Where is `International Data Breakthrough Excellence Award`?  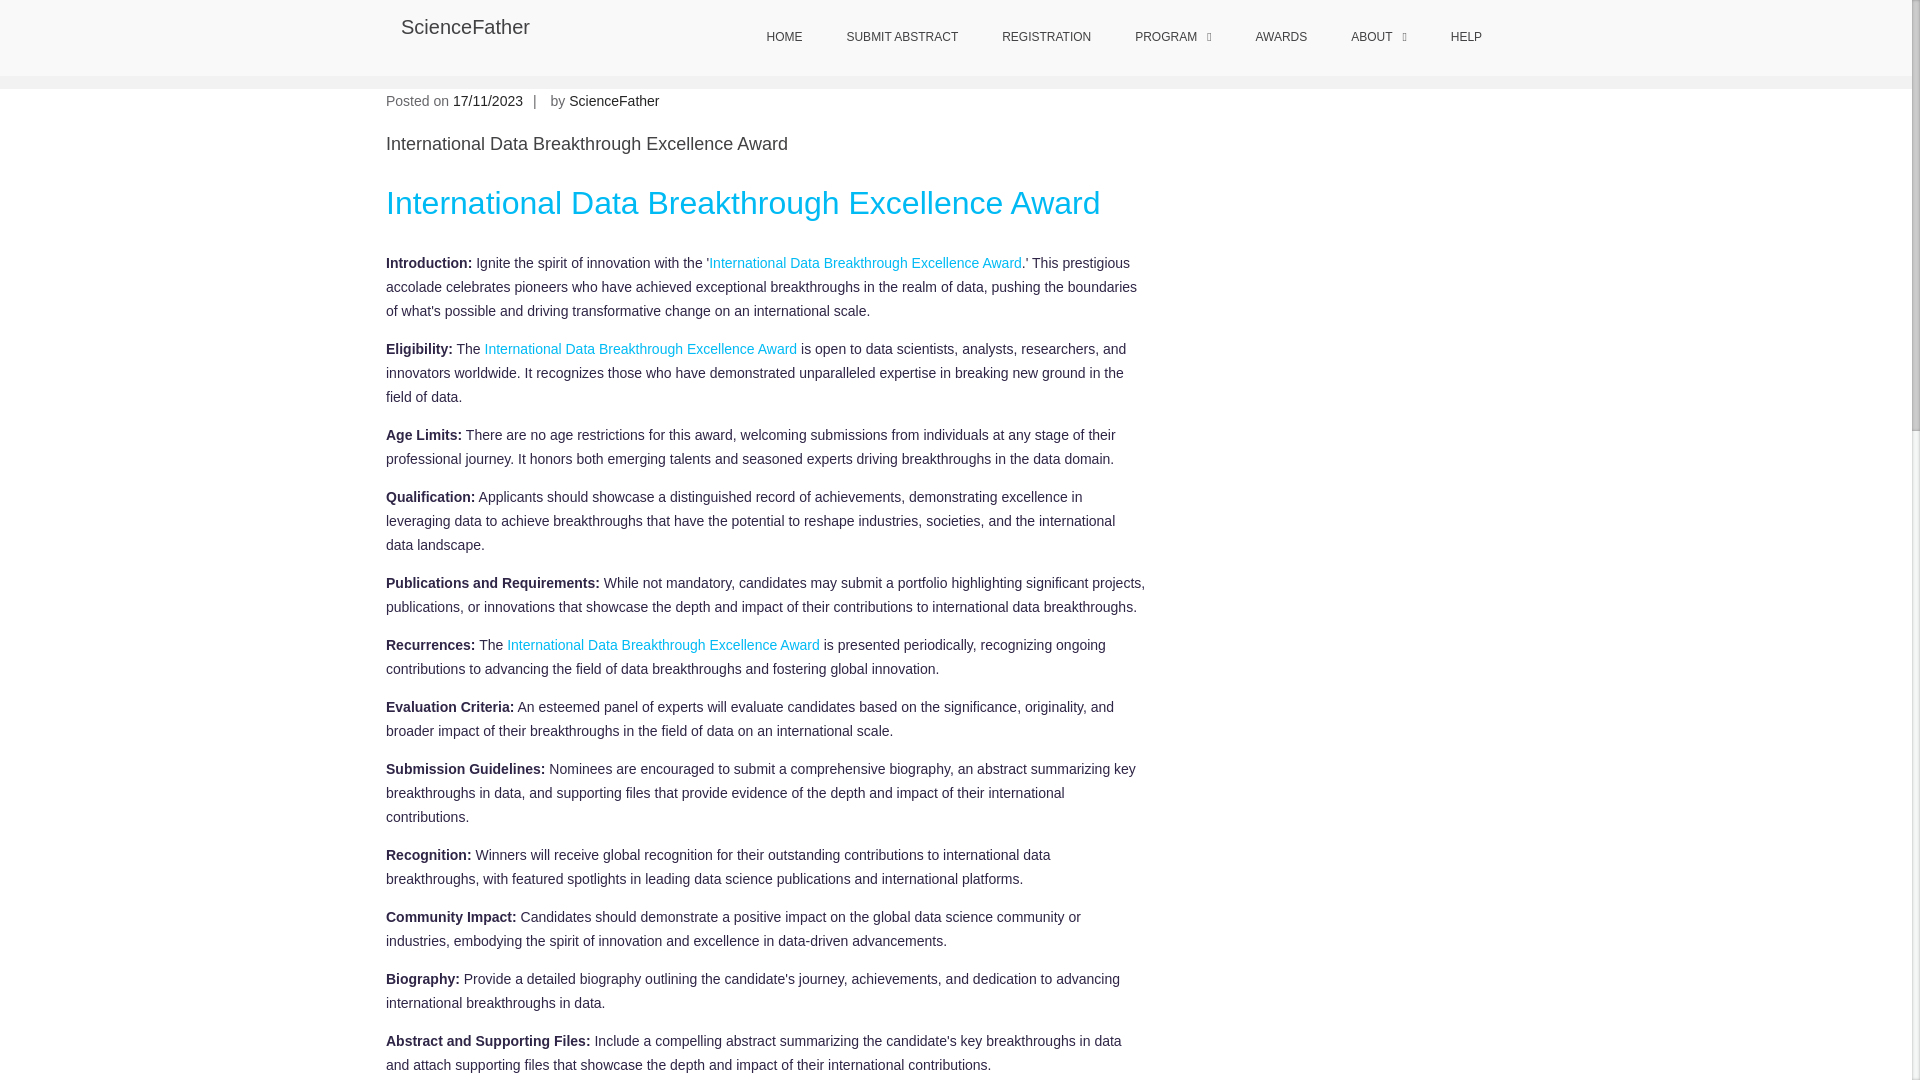
International Data Breakthrough Excellence Award is located at coordinates (642, 349).